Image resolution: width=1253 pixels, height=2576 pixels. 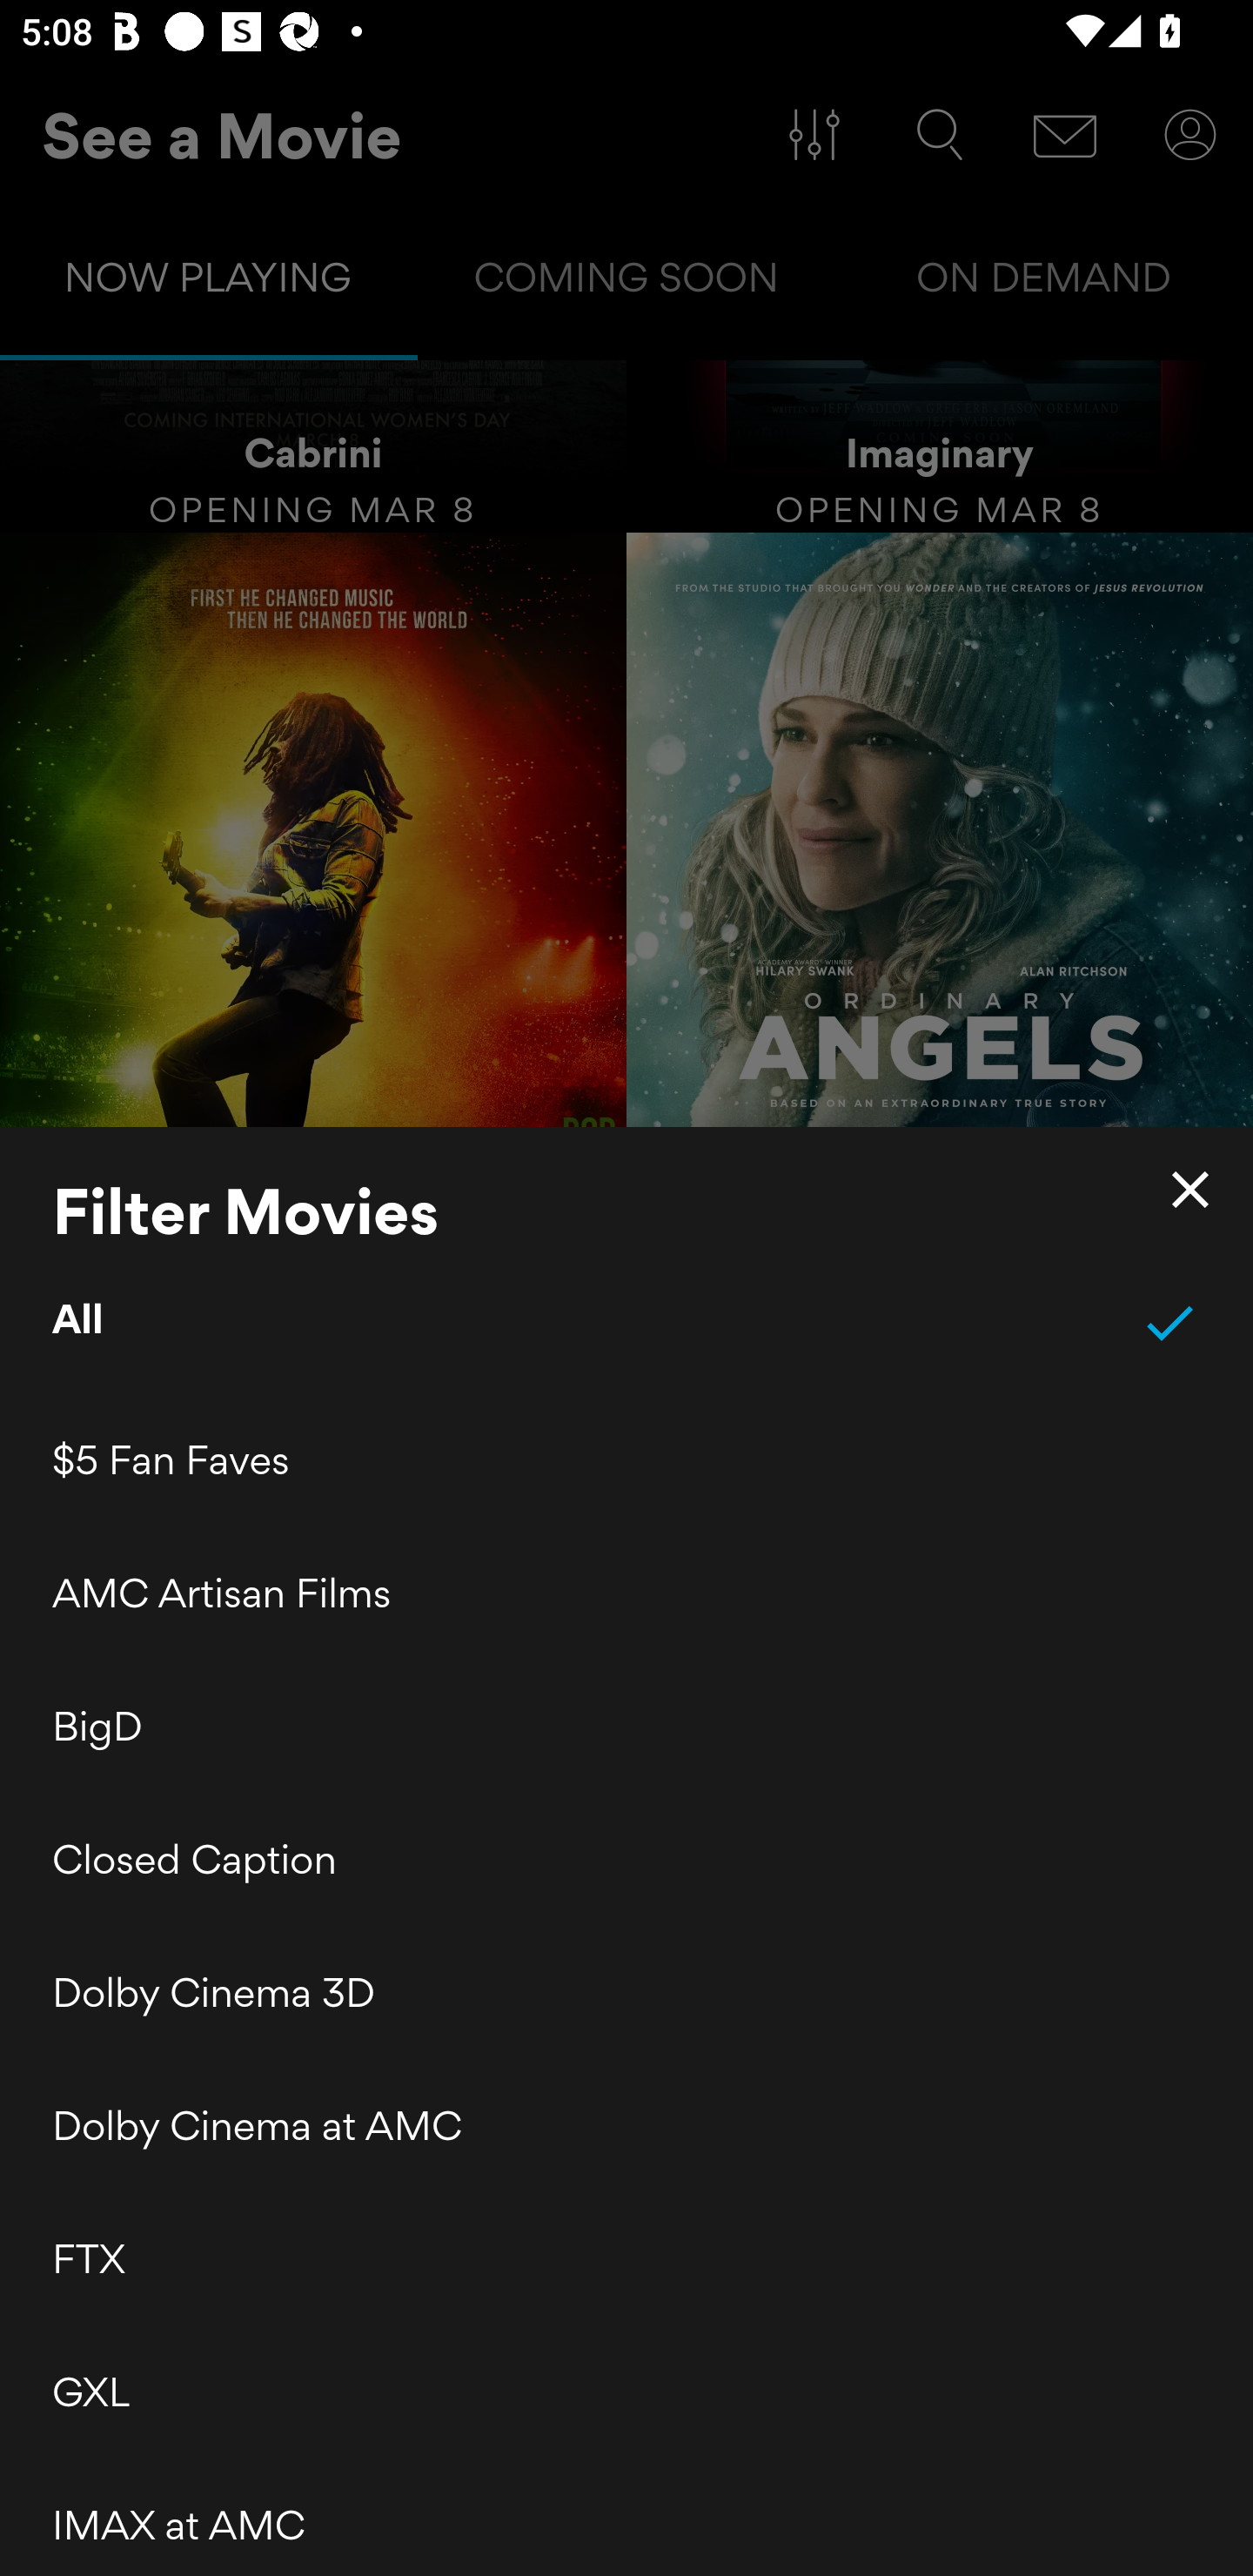 I want to click on FTX, so click(x=626, y=2258).